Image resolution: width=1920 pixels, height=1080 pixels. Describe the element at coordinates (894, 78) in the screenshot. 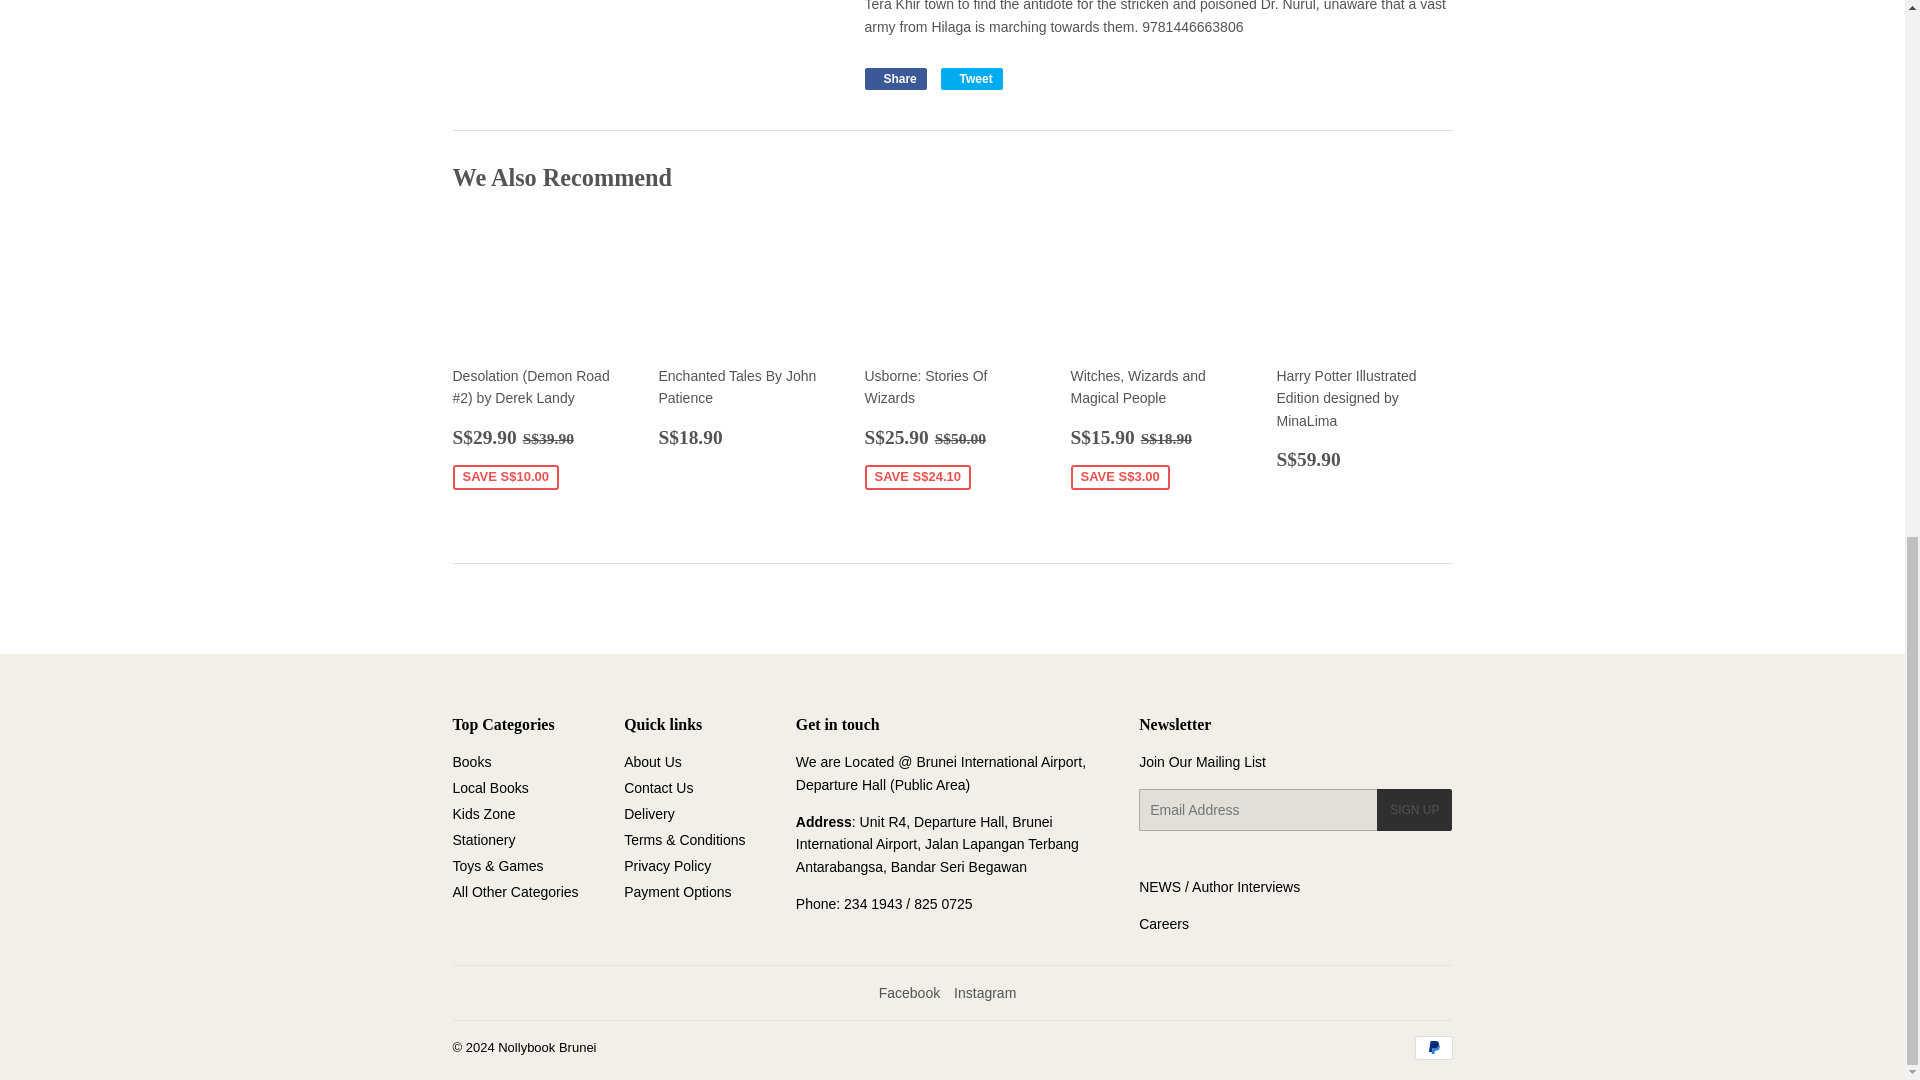

I see `Share on Facebook` at that location.